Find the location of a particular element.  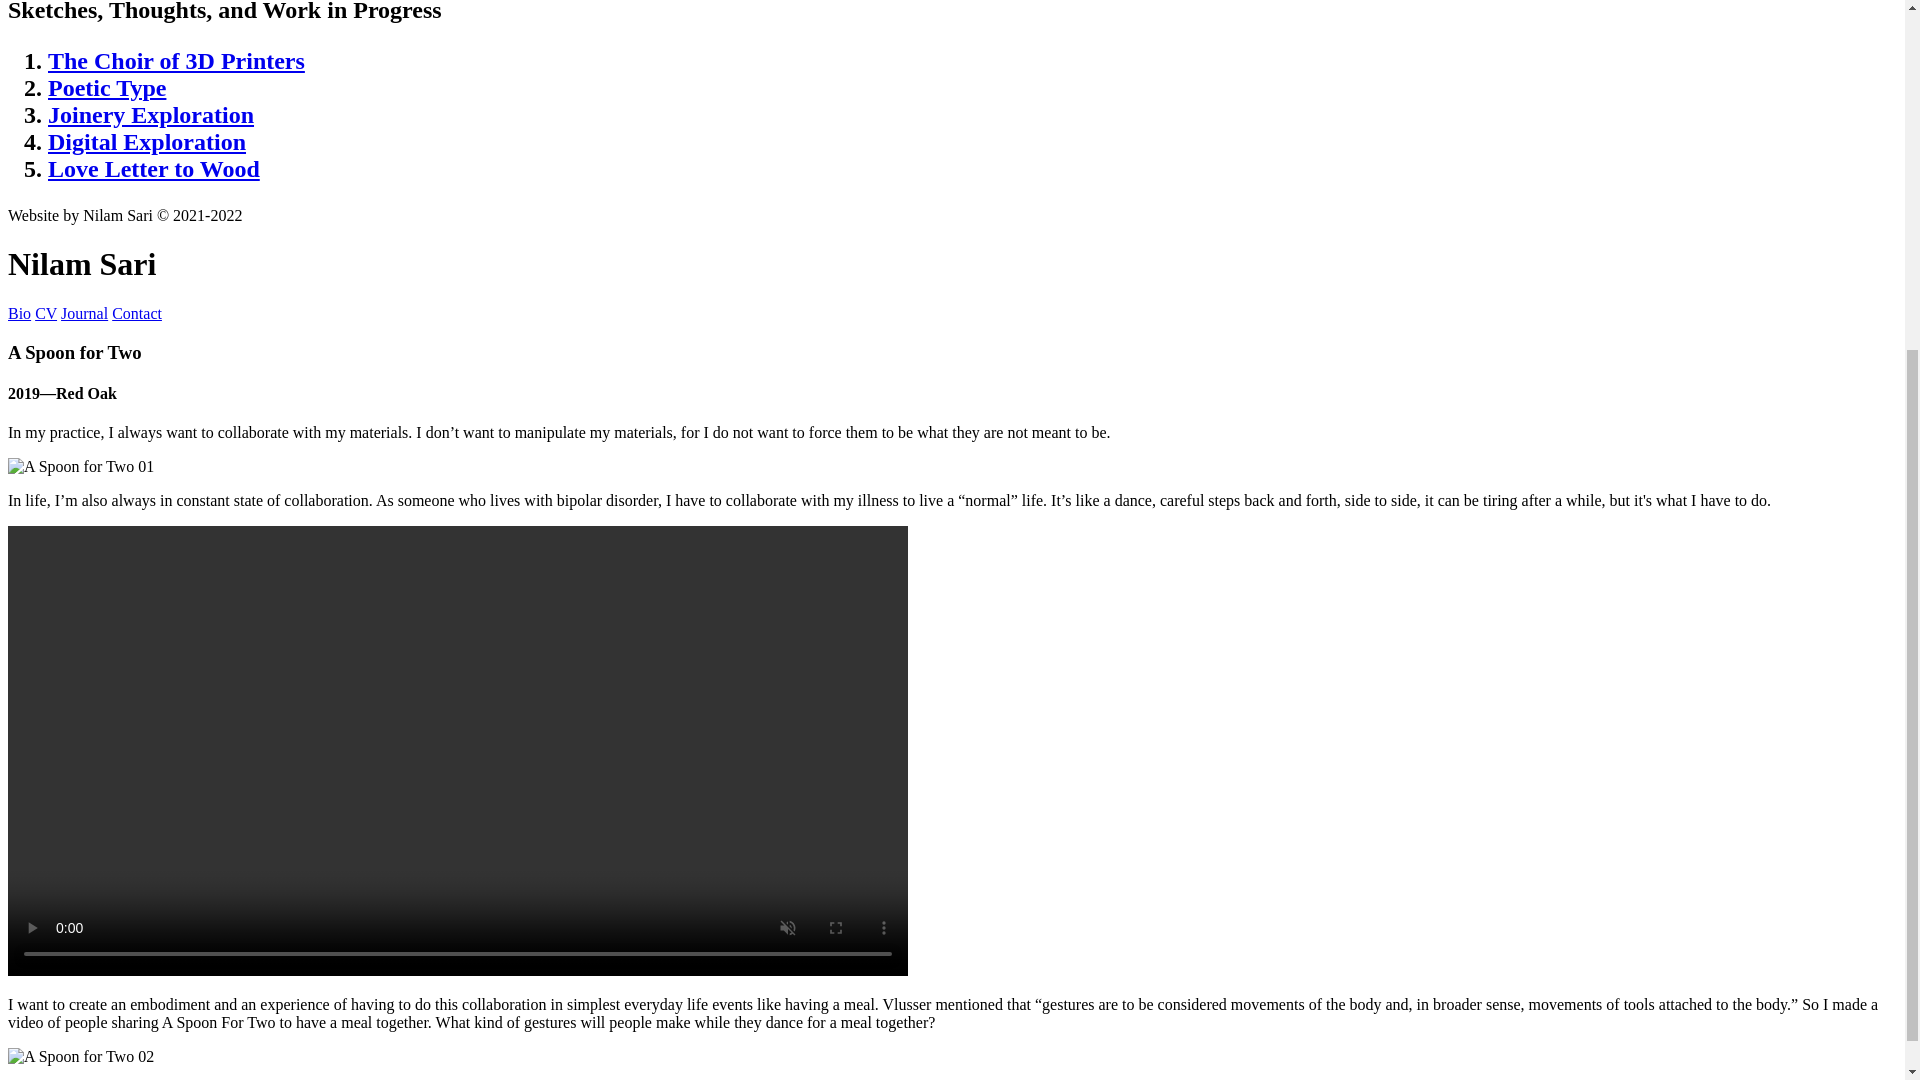

The Choir of 3D Printers is located at coordinates (176, 60).